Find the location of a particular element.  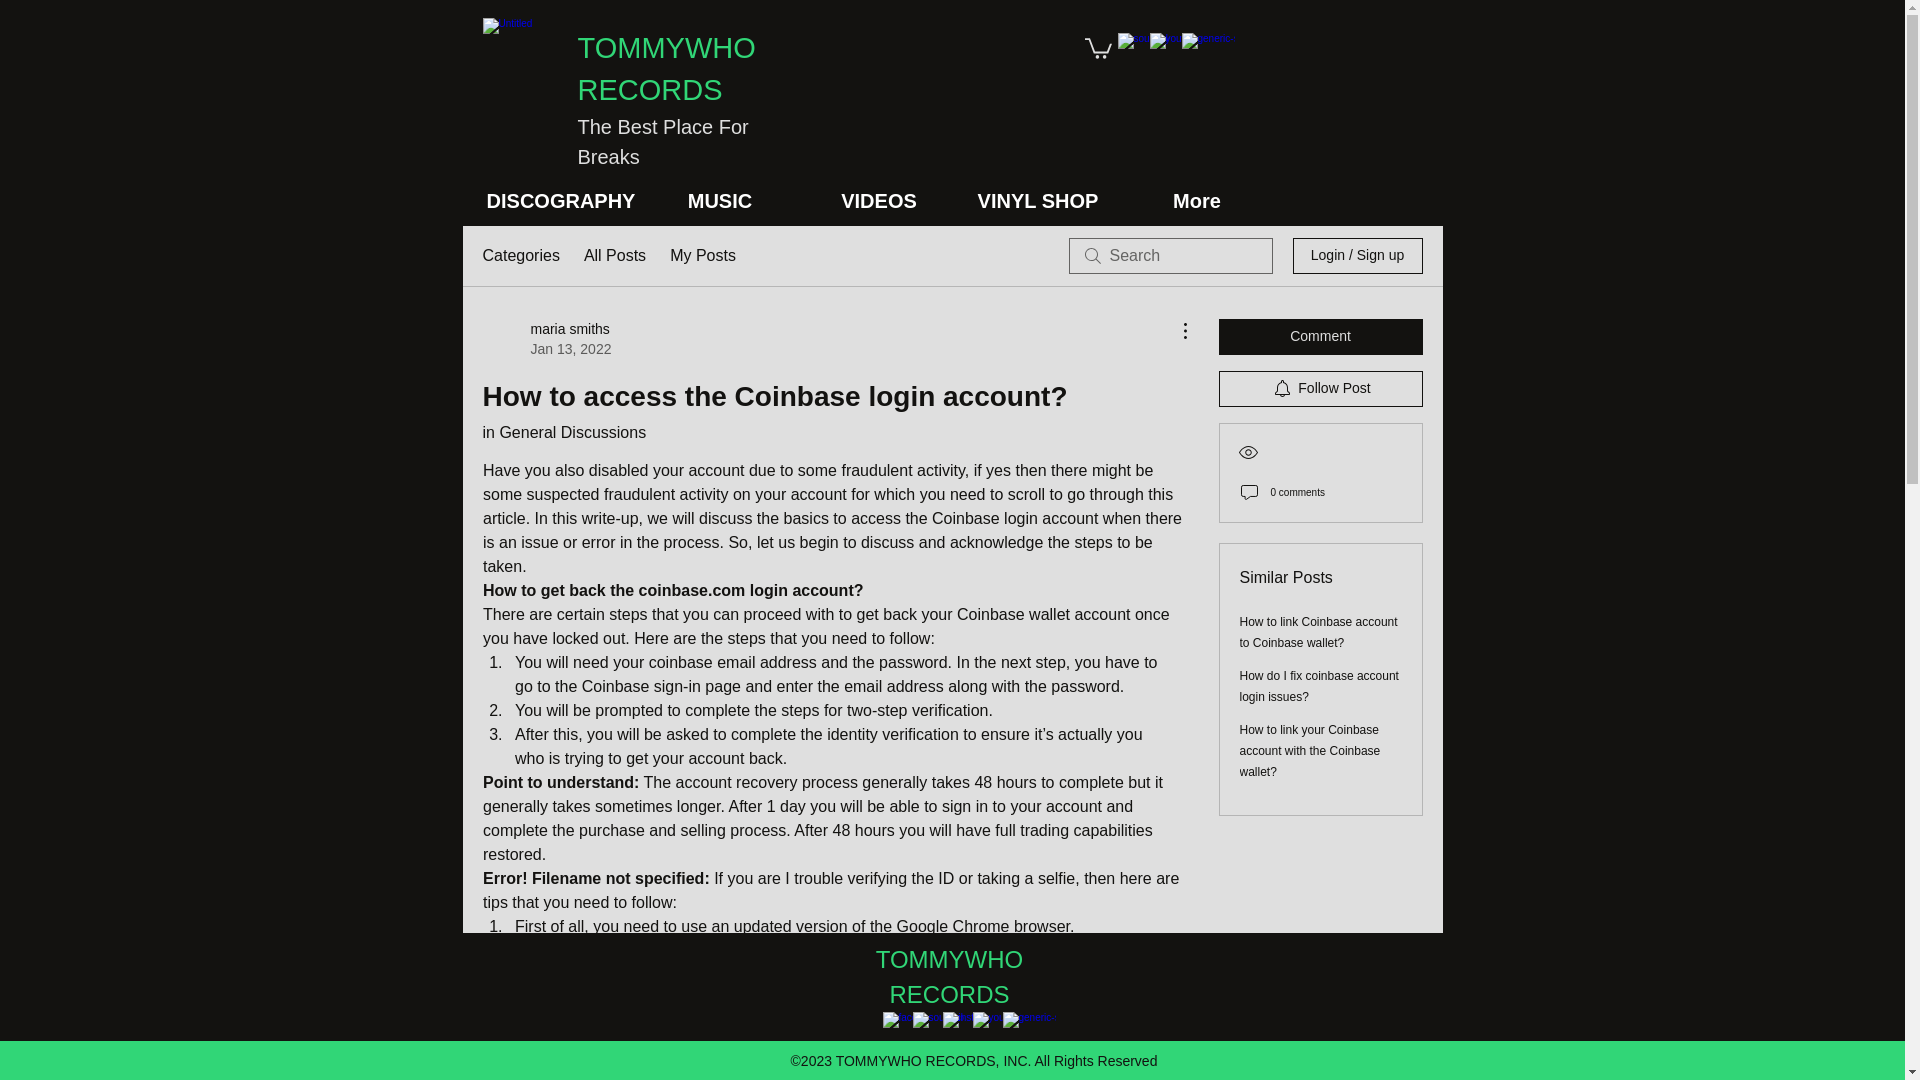

All Posts is located at coordinates (614, 256).